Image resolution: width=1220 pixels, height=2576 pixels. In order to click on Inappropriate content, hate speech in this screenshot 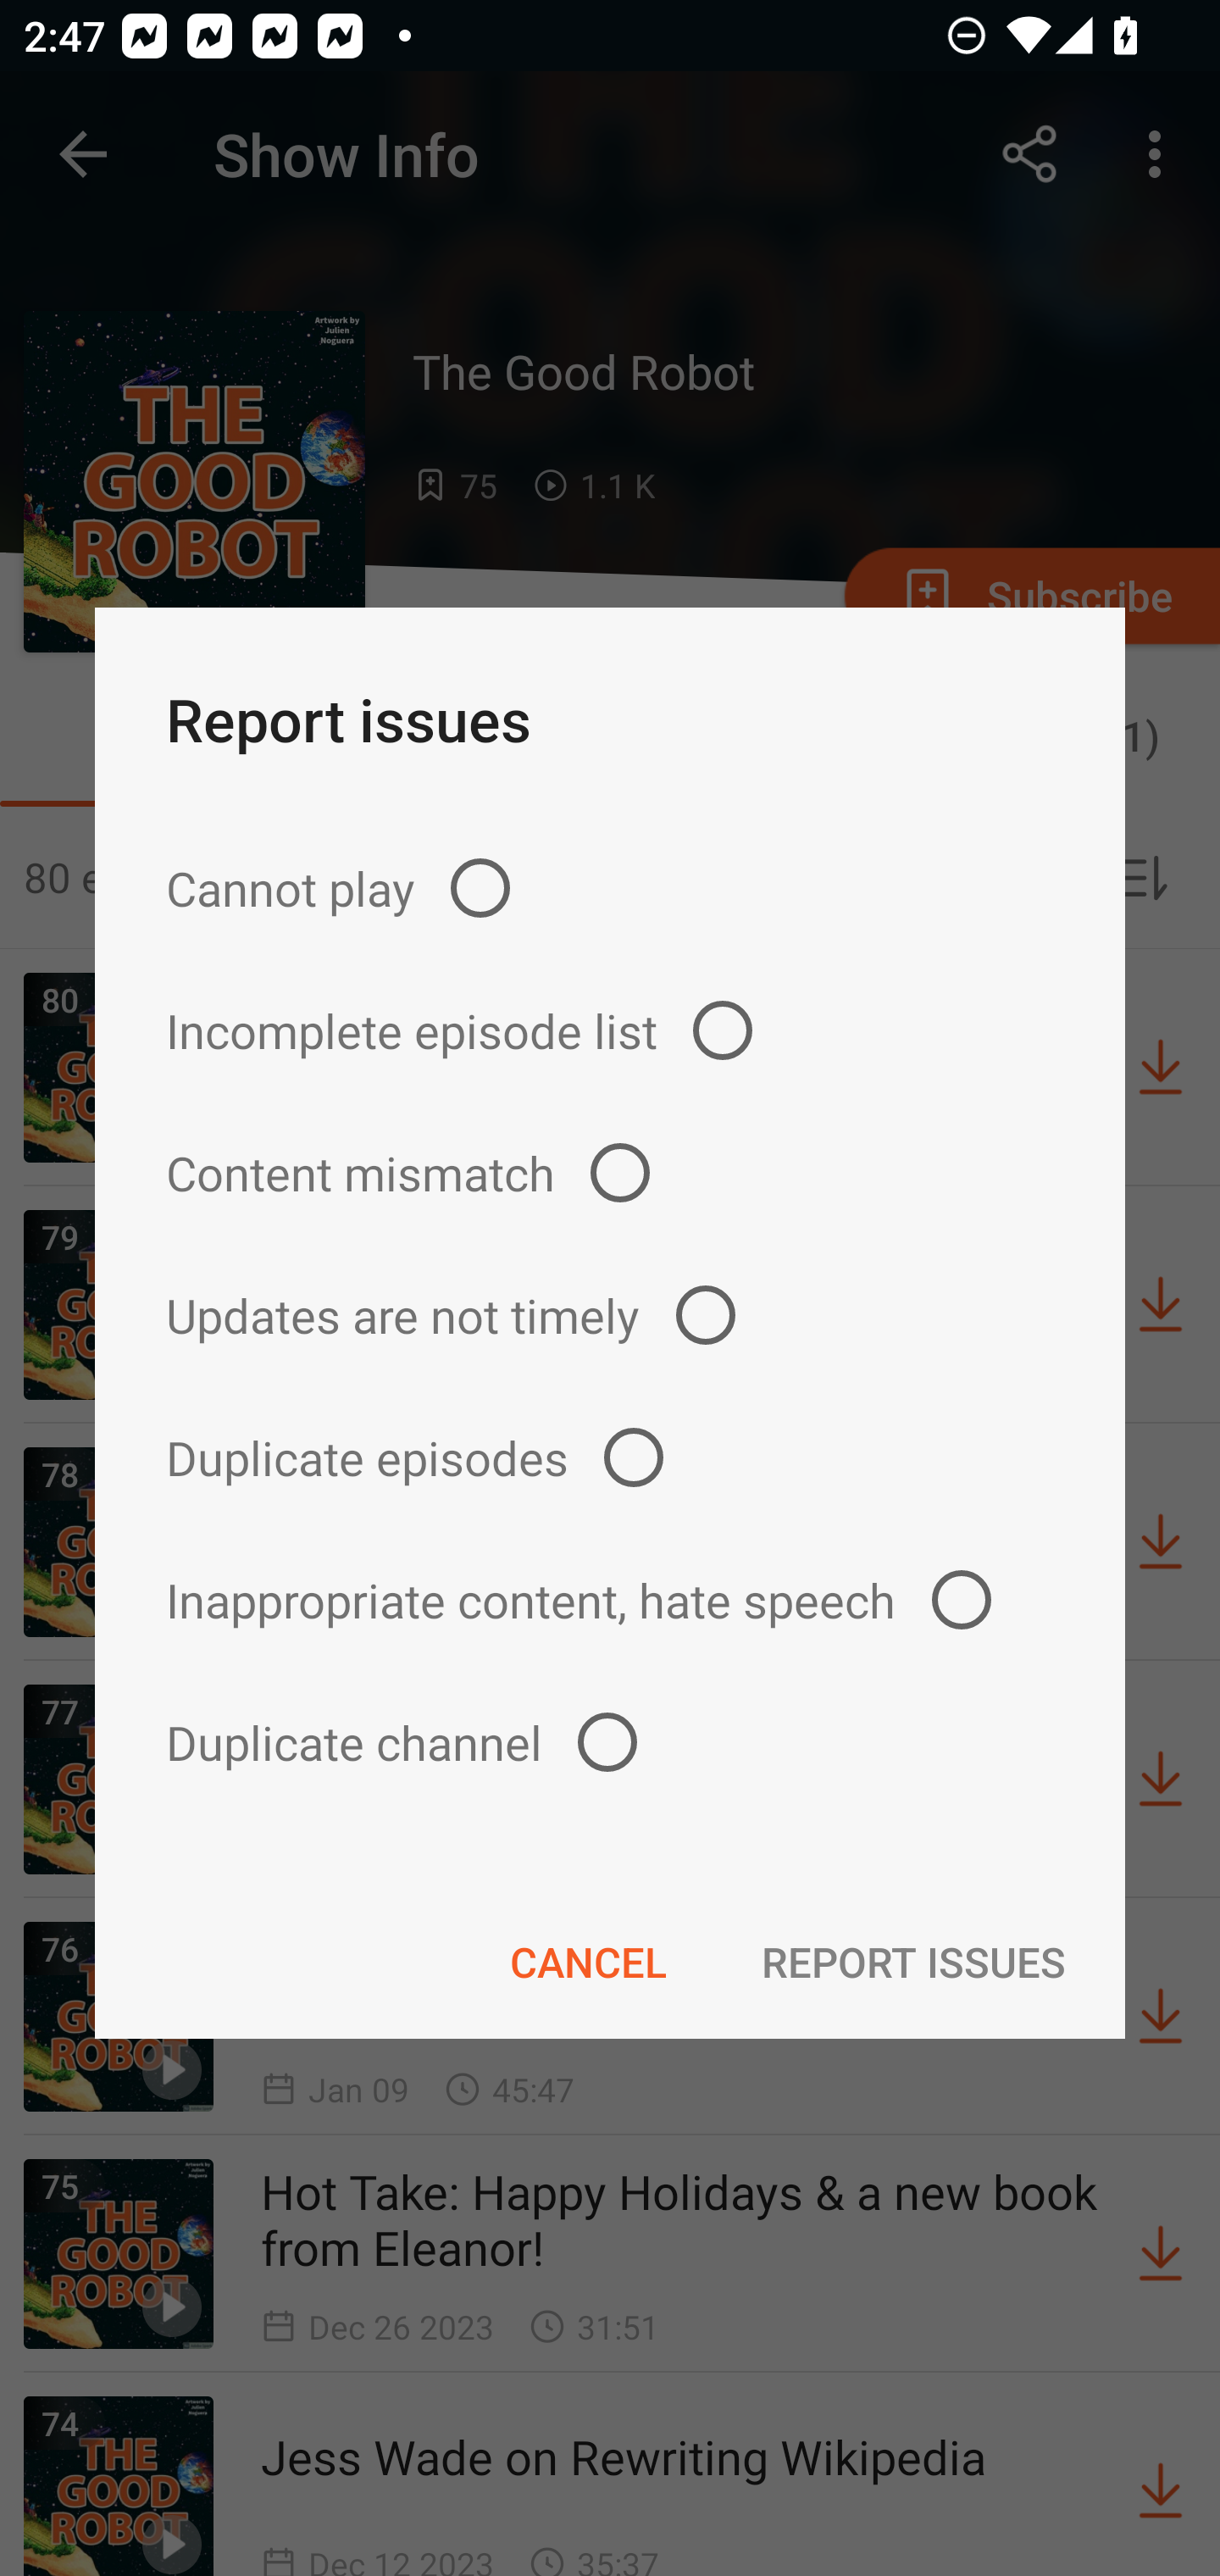, I will do `click(610, 1599)`.